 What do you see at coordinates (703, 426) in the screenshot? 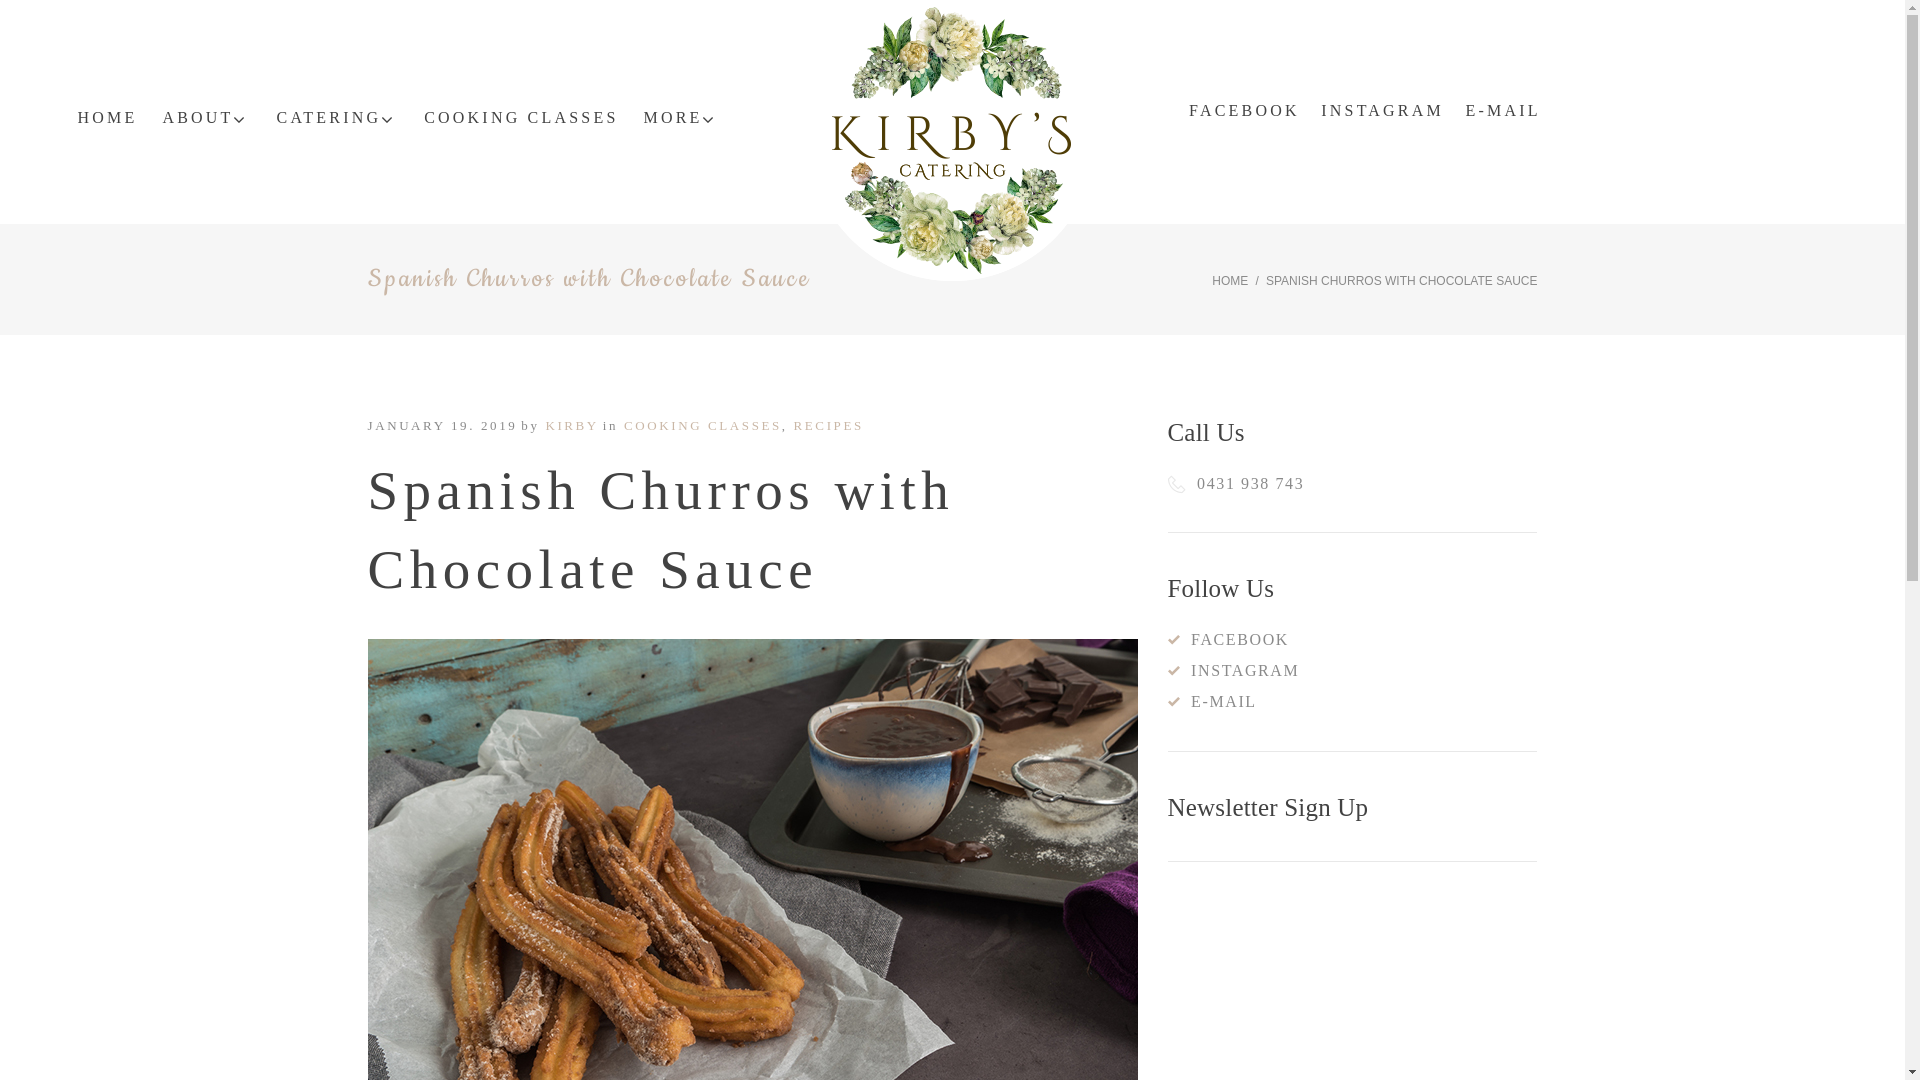
I see `COOKING CLASSES` at bounding box center [703, 426].